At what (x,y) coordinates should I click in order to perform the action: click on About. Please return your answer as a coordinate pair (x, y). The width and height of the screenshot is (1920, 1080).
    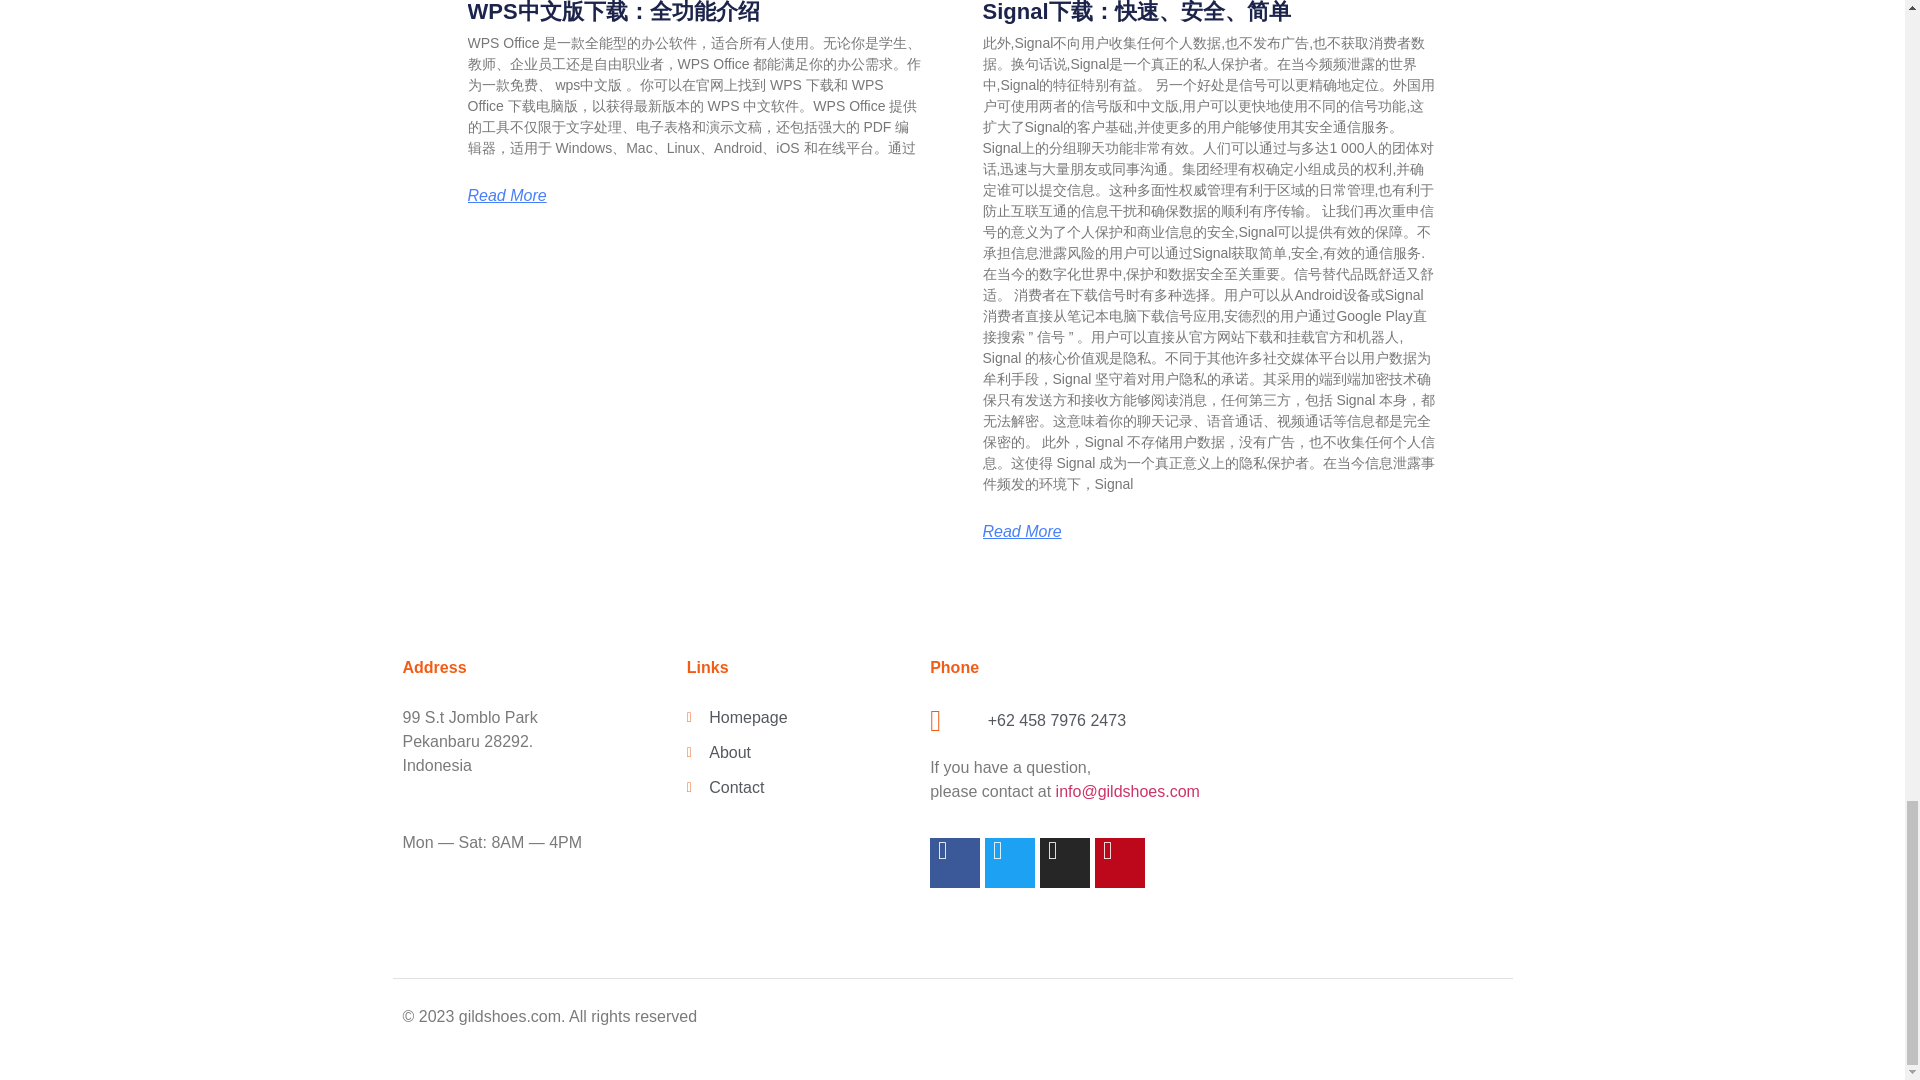
    Looking at the image, I should click on (798, 752).